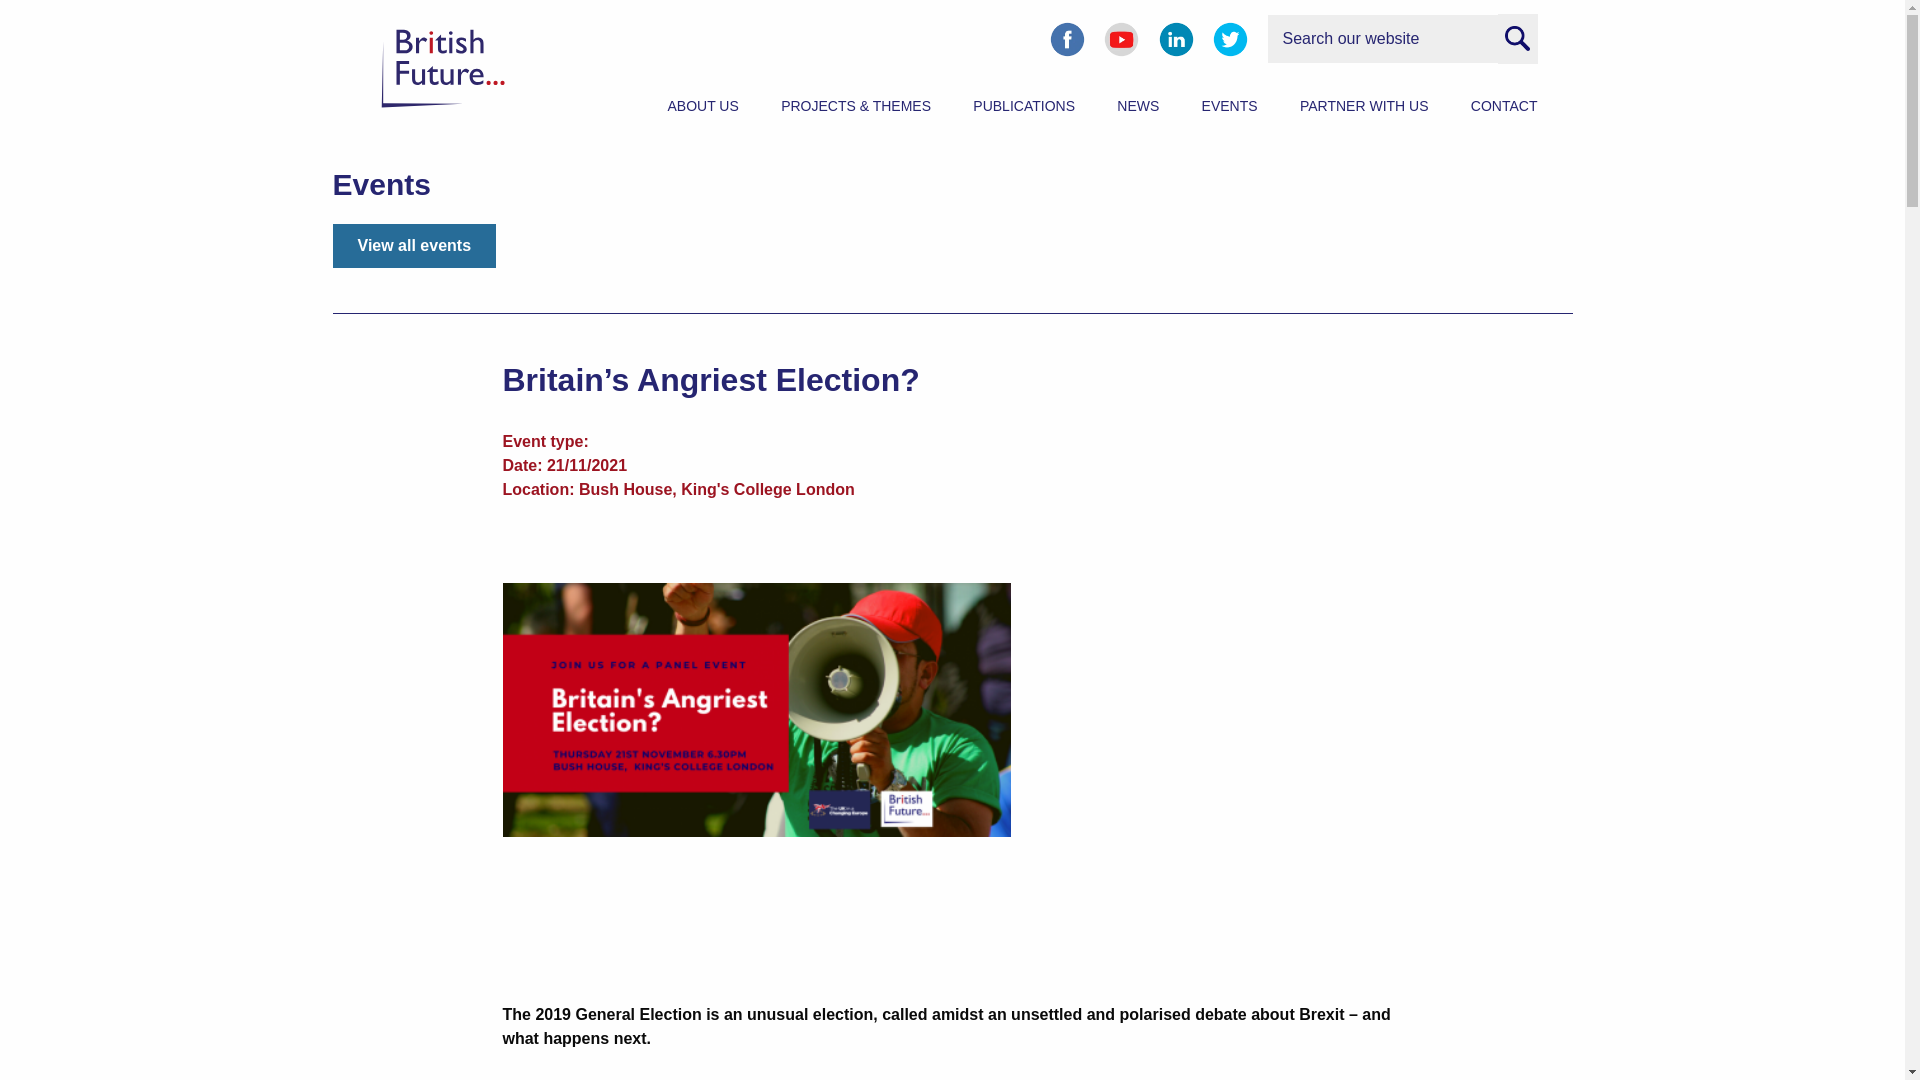 The height and width of the screenshot is (1080, 1920). I want to click on NEWS, so click(1138, 106).